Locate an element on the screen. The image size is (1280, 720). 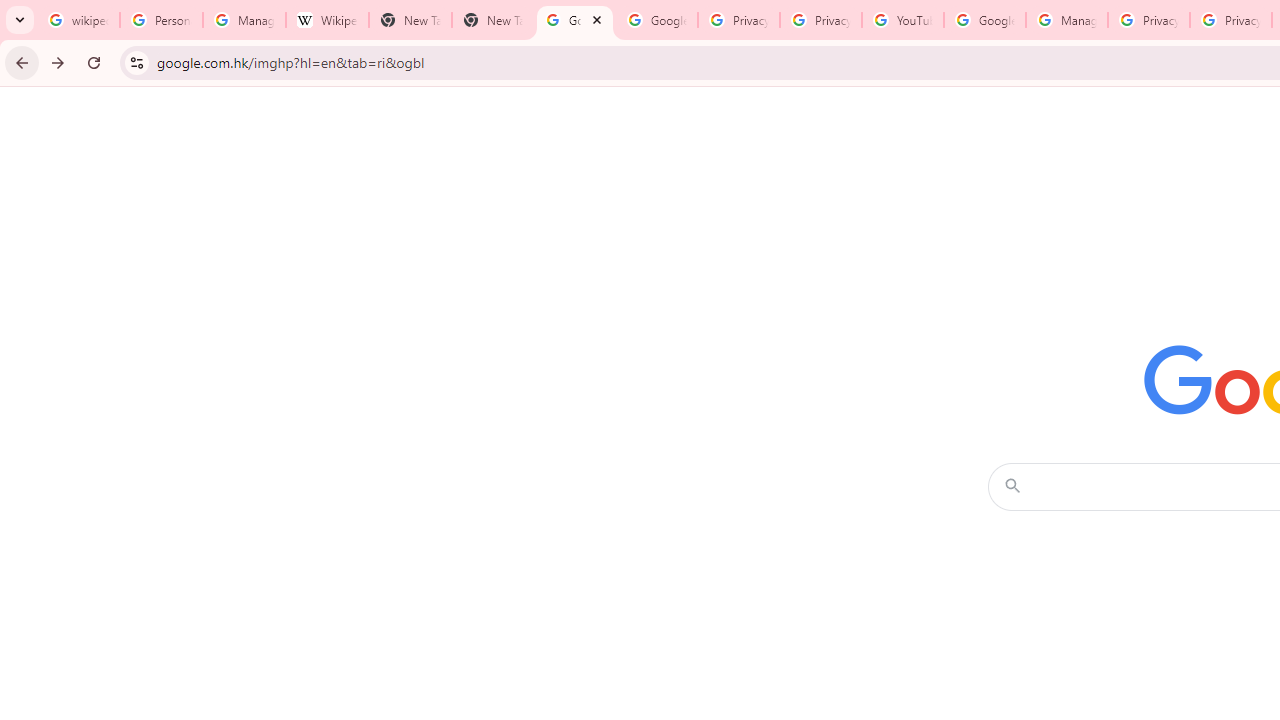
New Tab is located at coordinates (492, 20).